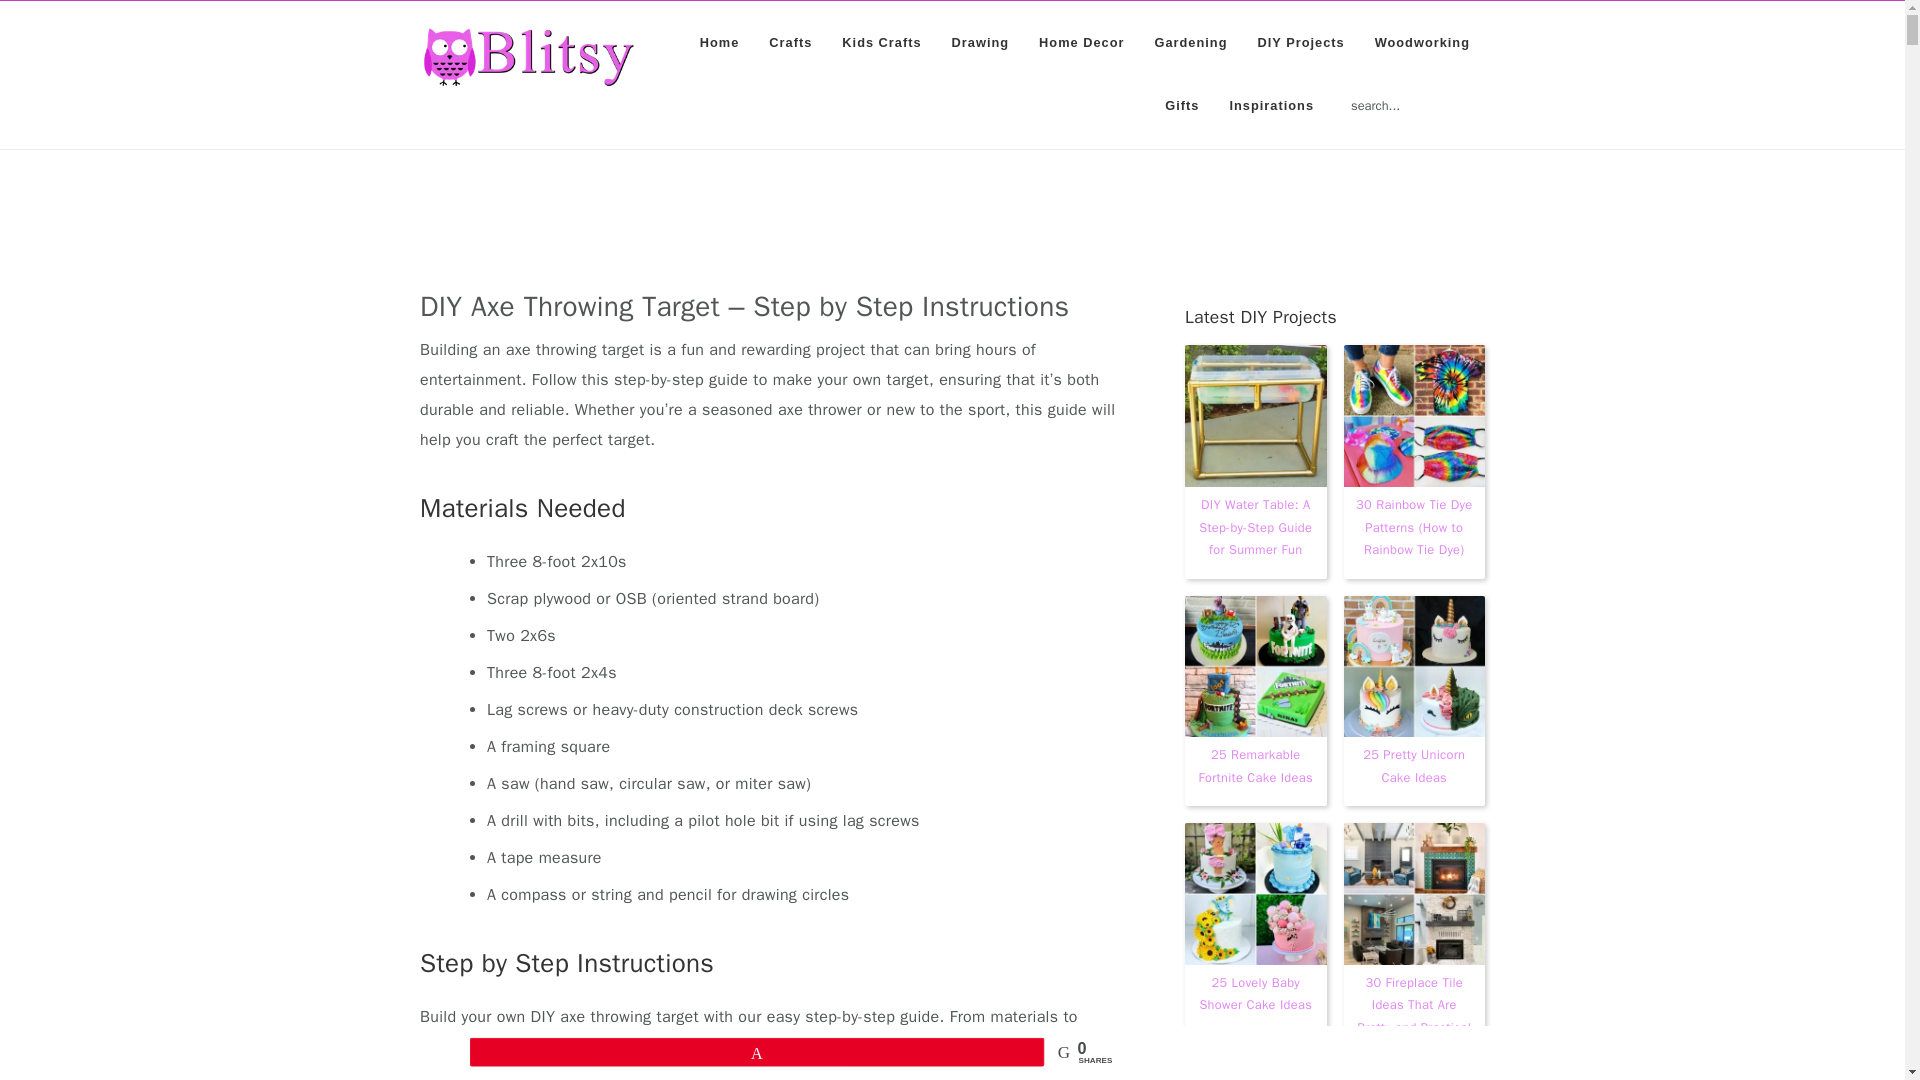 This screenshot has width=1920, height=1080. Describe the element at coordinates (882, 42) in the screenshot. I see `Kids Crafts` at that location.